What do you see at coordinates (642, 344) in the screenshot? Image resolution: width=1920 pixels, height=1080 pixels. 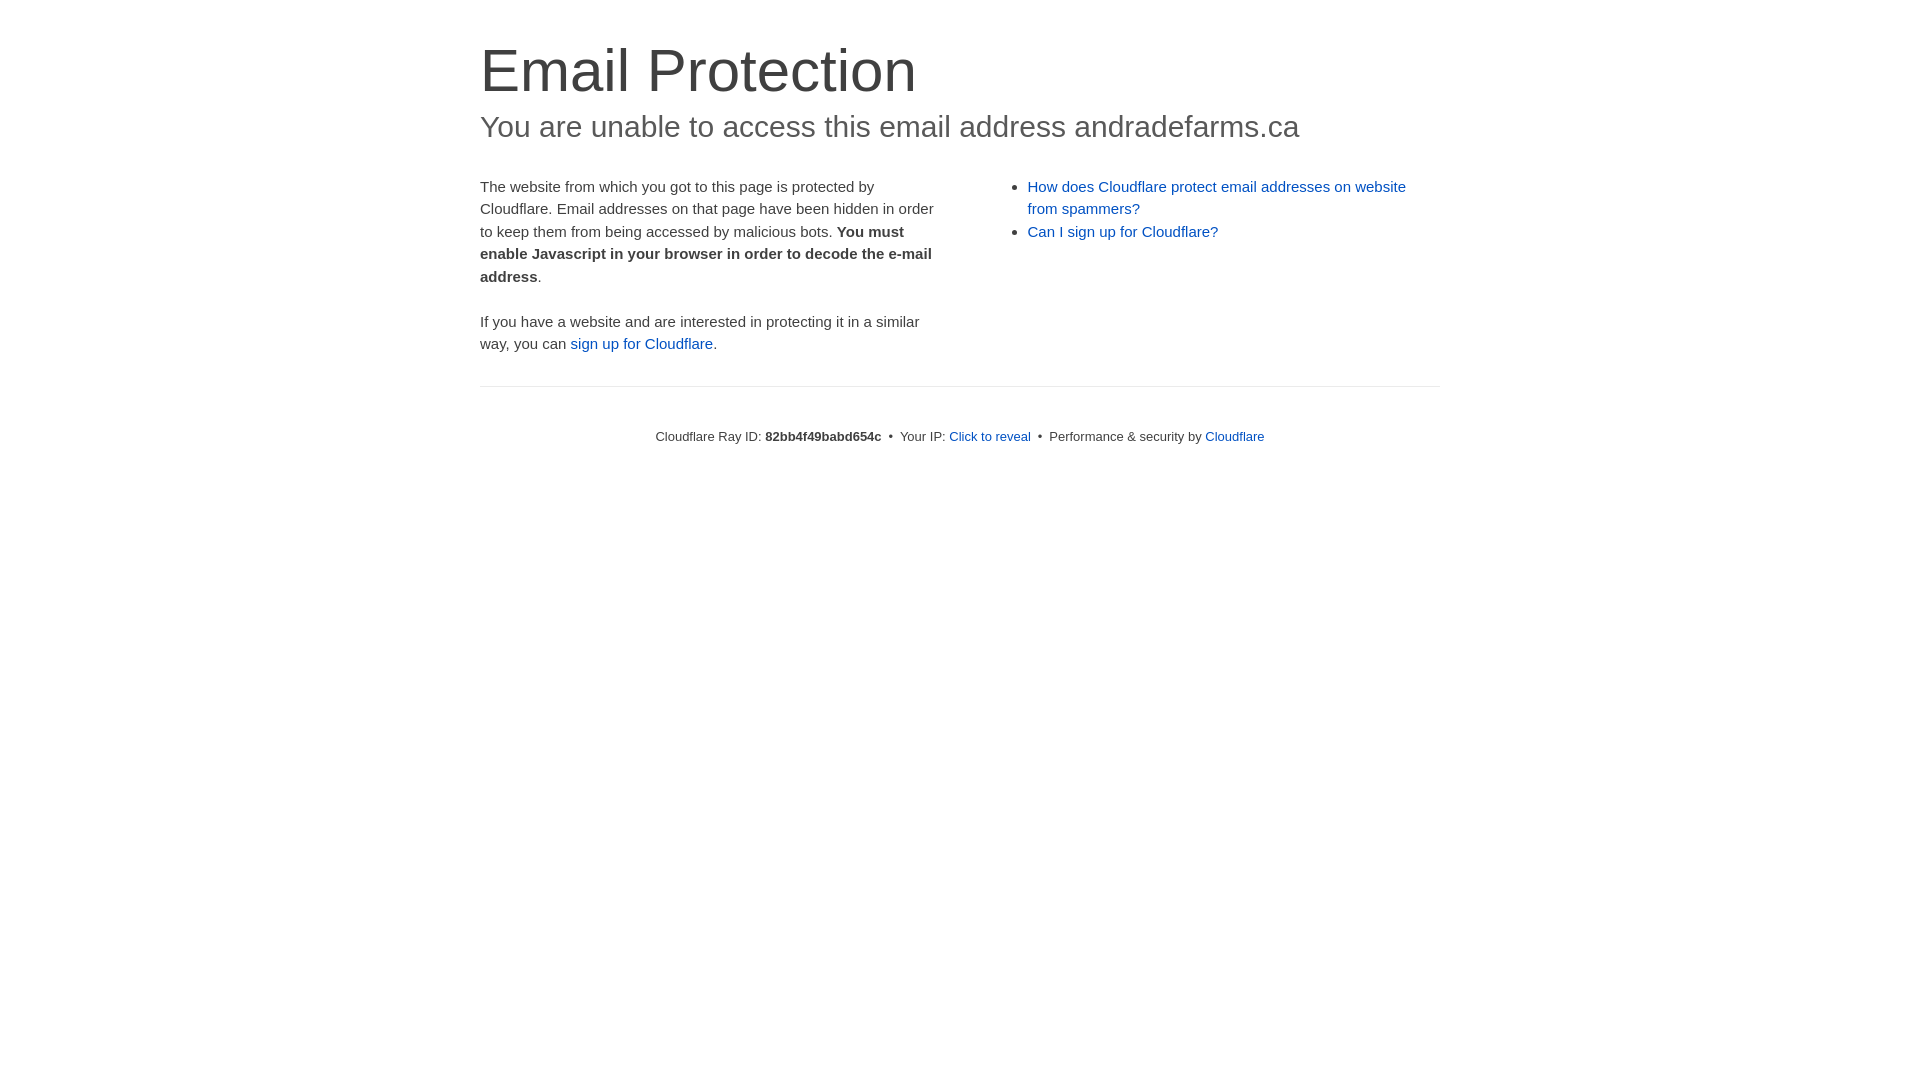 I see `sign up for Cloudflare` at bounding box center [642, 344].